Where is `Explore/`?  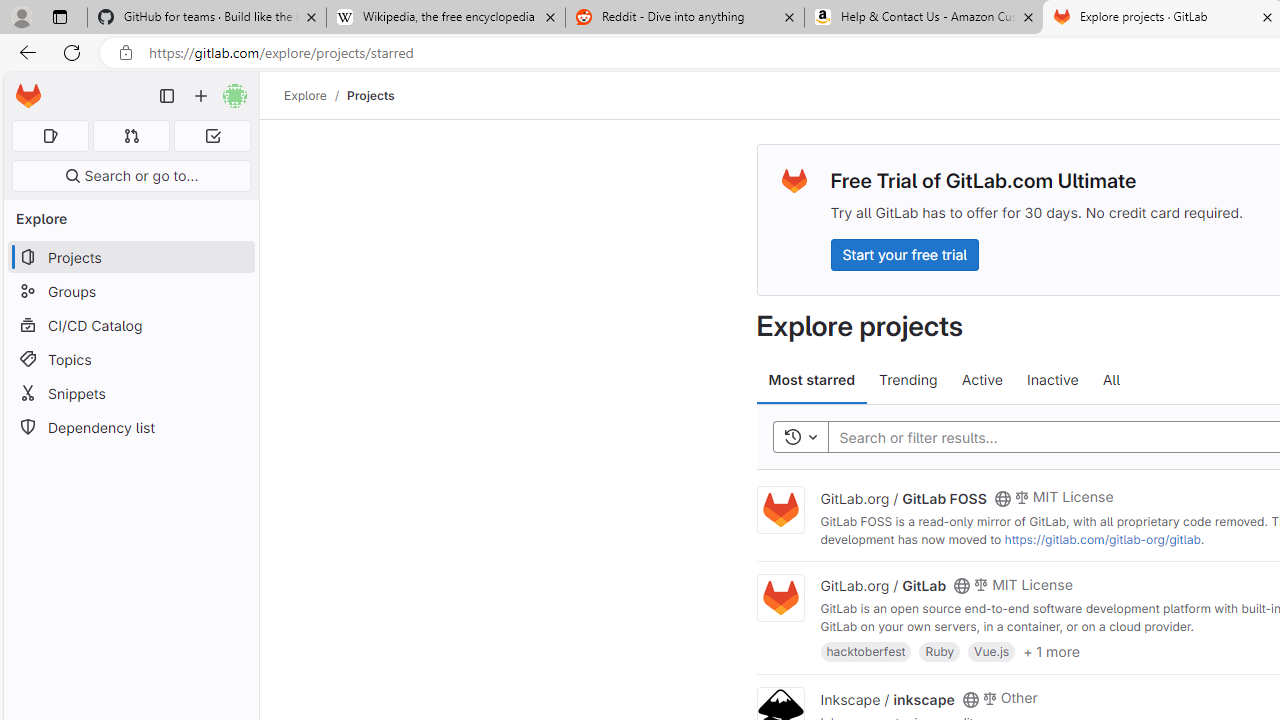 Explore/ is located at coordinates (316, 95).